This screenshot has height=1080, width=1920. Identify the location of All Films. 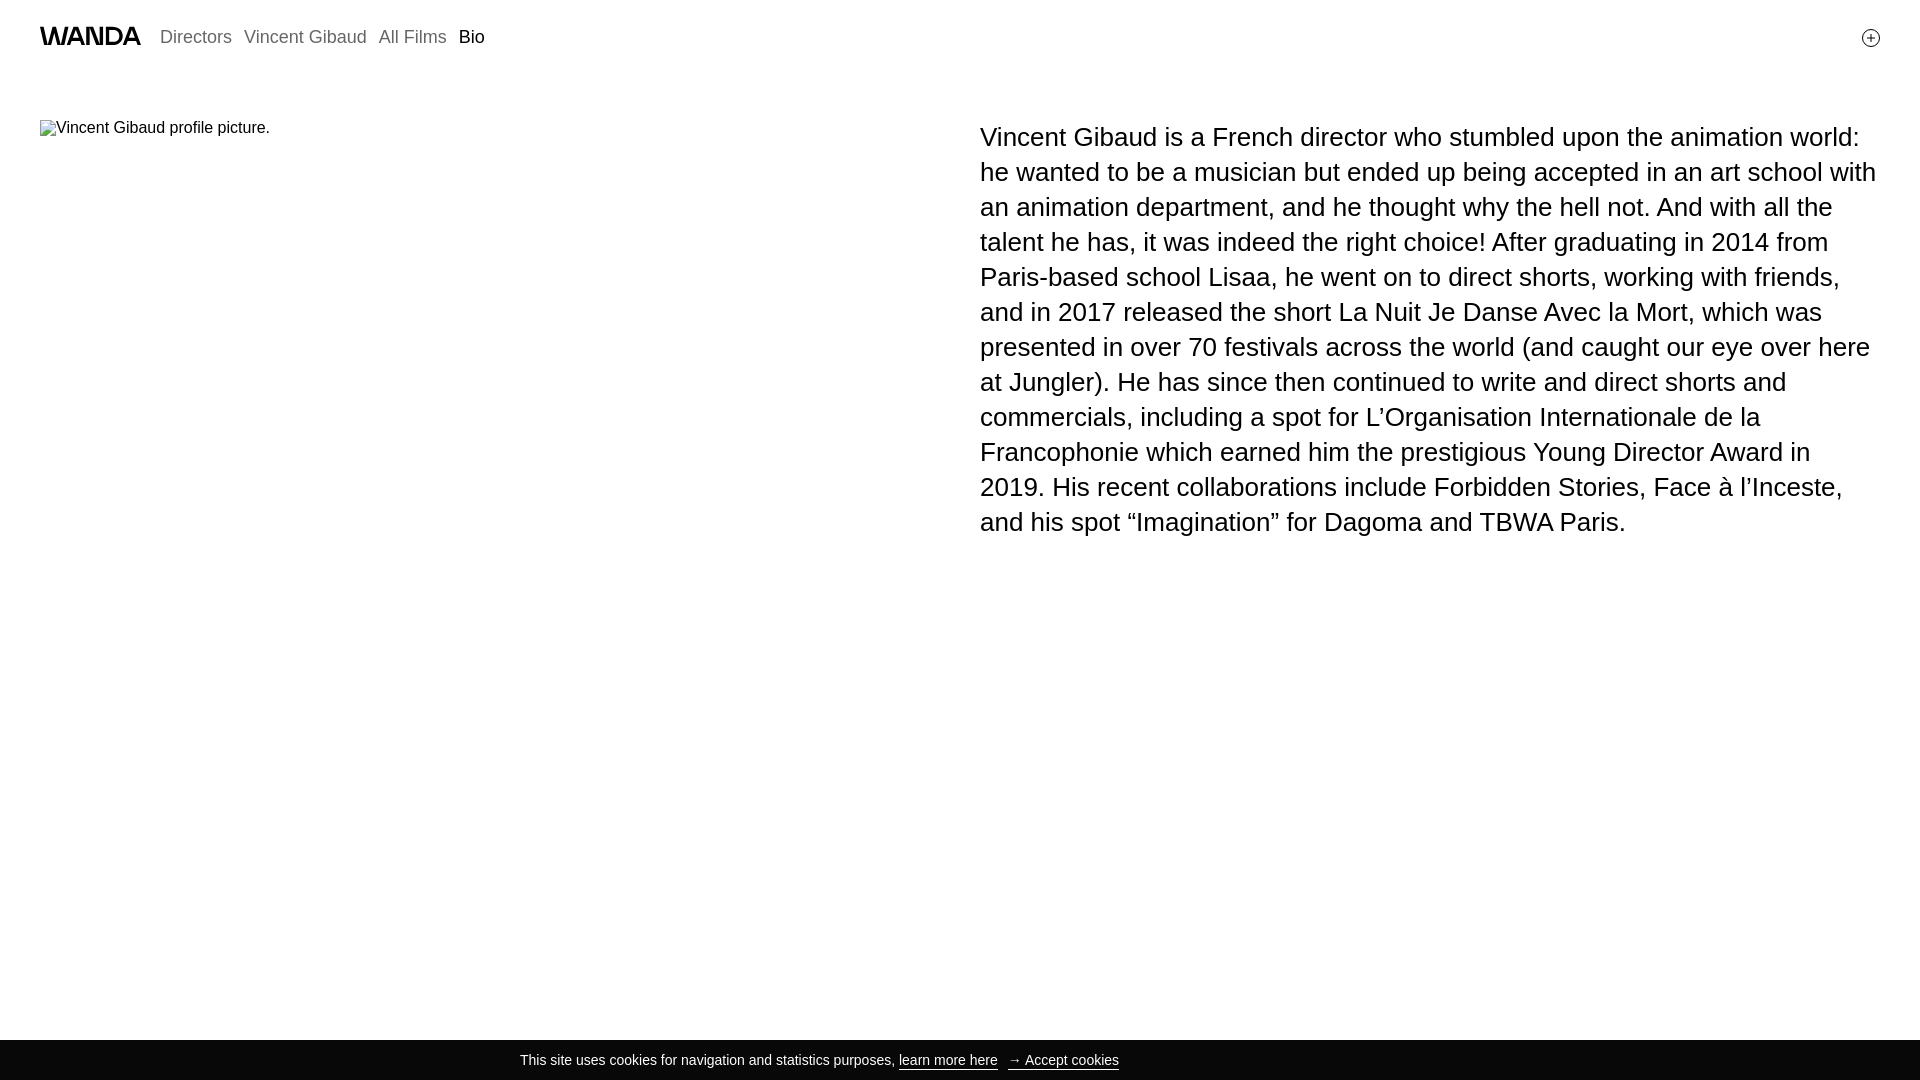
(412, 37).